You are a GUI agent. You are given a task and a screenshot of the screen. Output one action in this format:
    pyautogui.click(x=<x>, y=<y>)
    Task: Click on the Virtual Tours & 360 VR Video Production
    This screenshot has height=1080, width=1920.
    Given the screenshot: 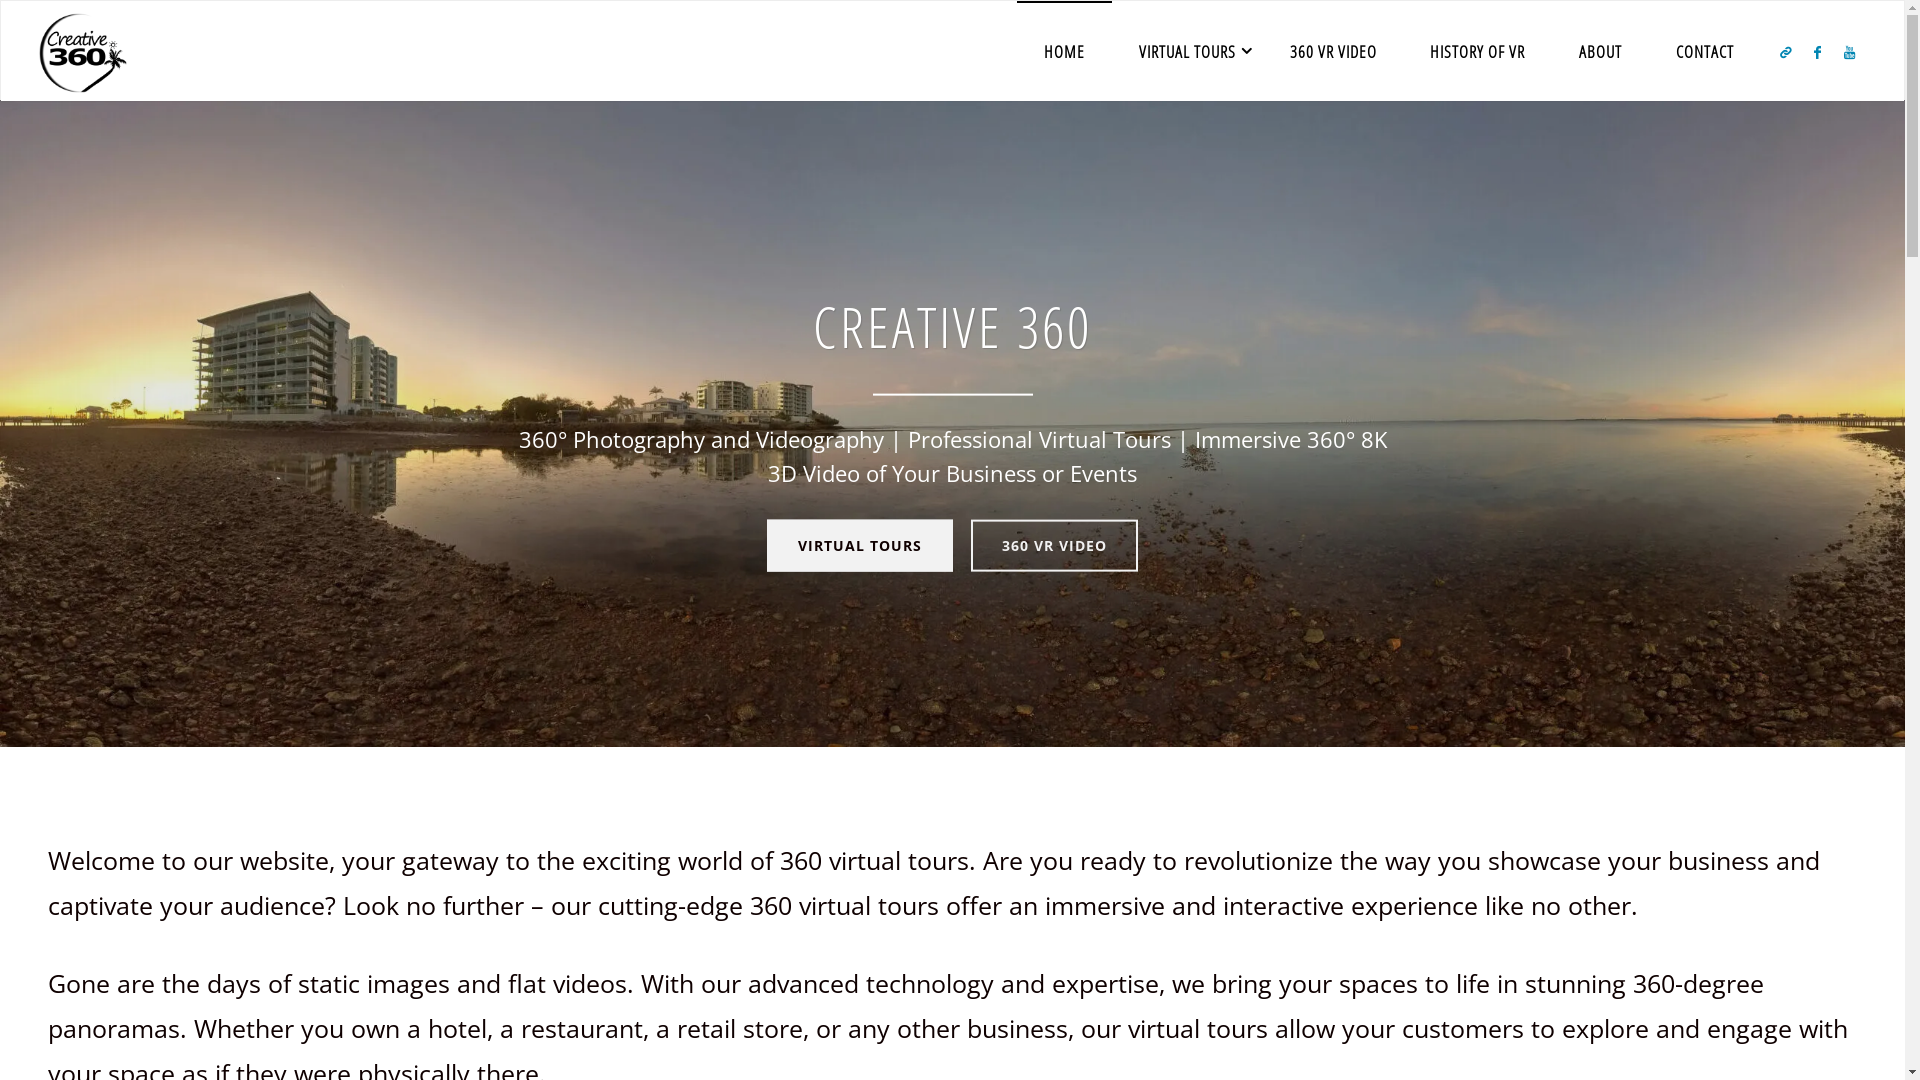 What is the action you would take?
    pyautogui.click(x=161, y=140)
    